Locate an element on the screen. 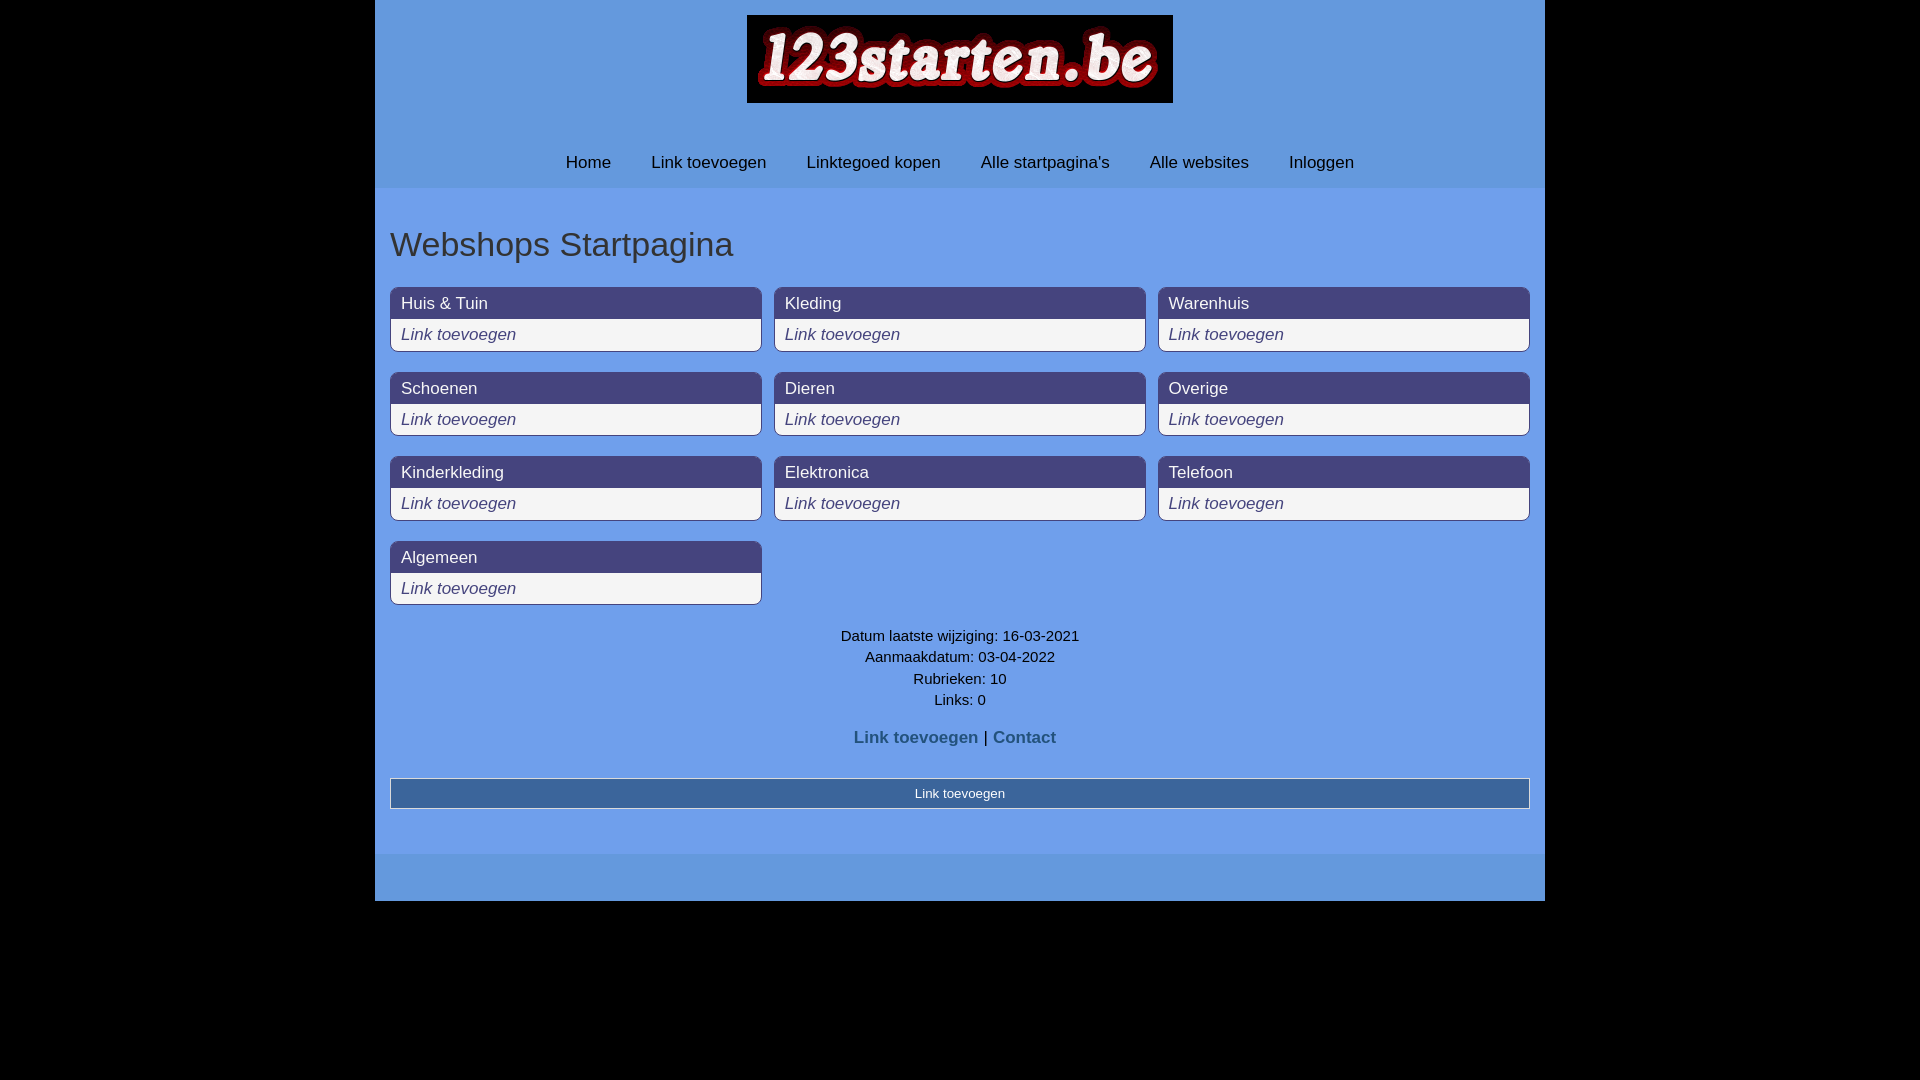 This screenshot has width=1920, height=1080. Link toevoegen is located at coordinates (458, 334).